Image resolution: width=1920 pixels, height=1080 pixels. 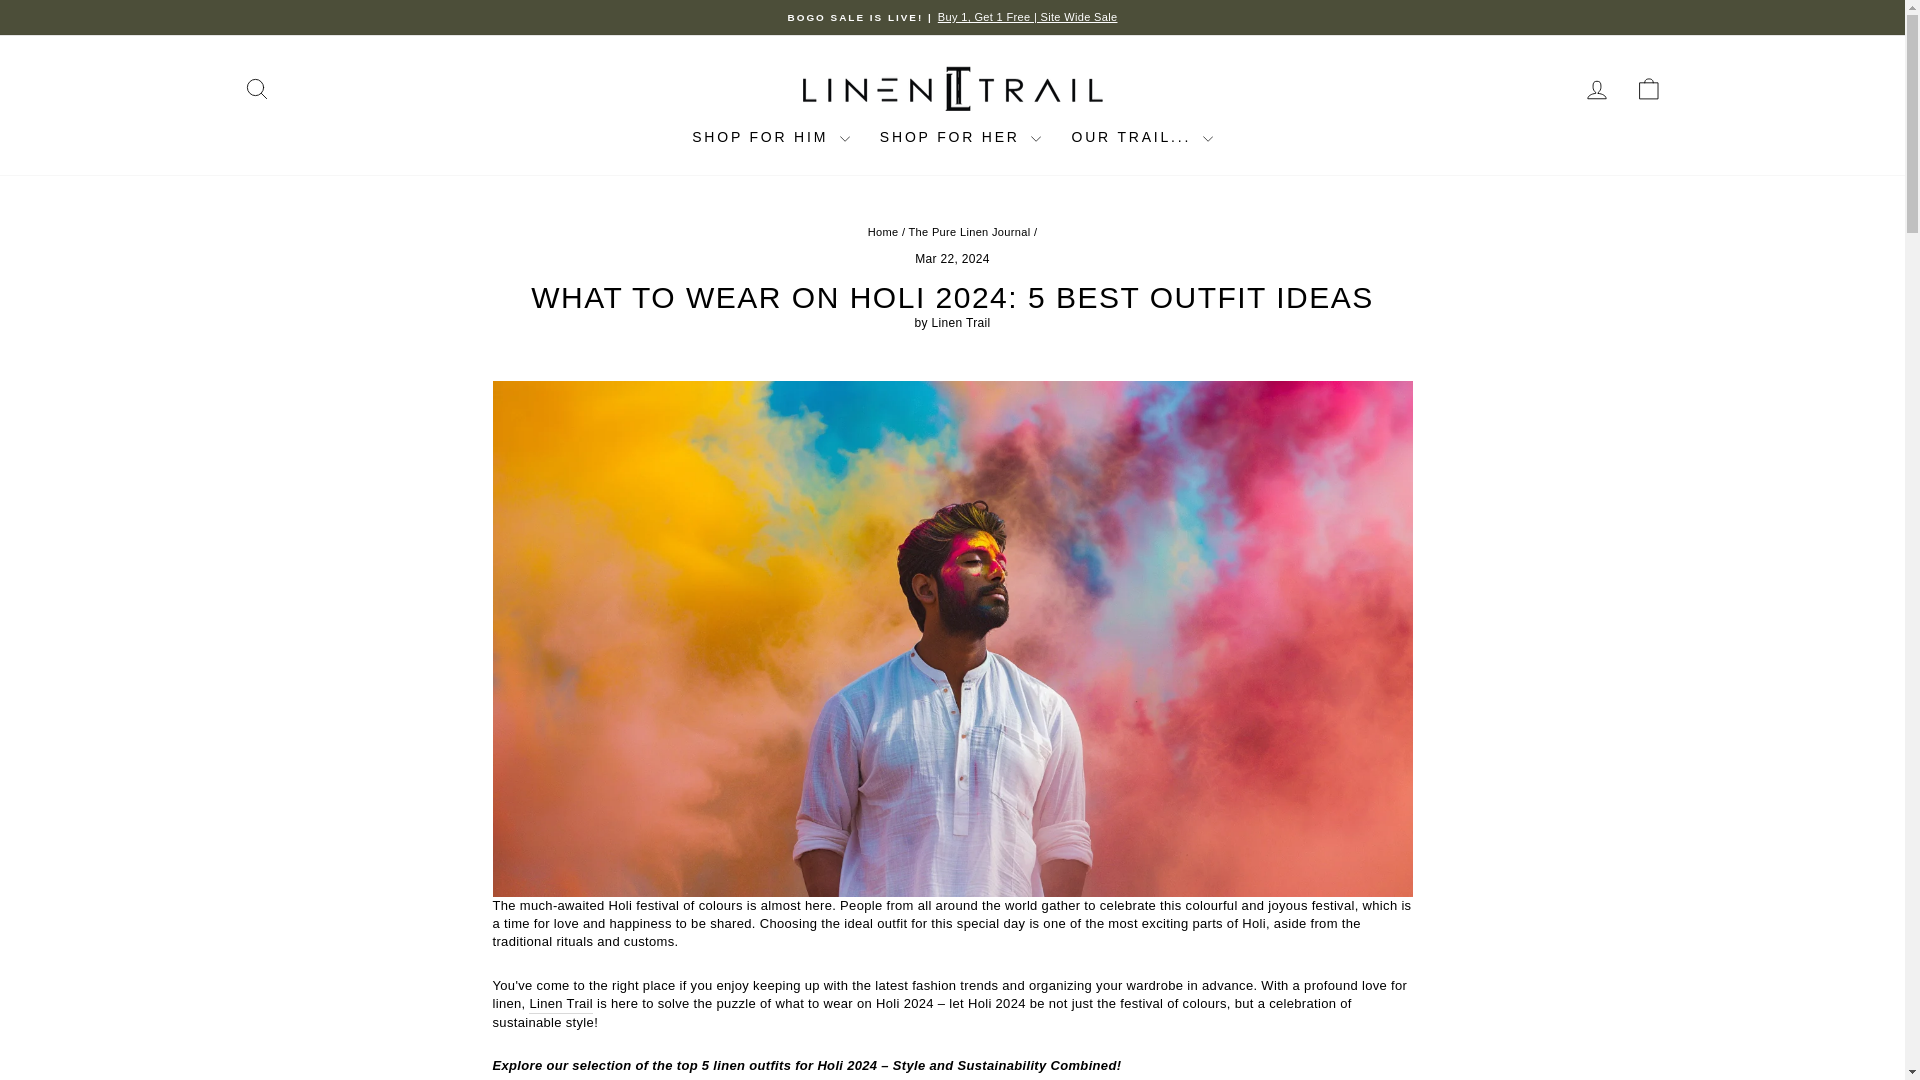 I want to click on Back to the frontpage, so click(x=882, y=231).